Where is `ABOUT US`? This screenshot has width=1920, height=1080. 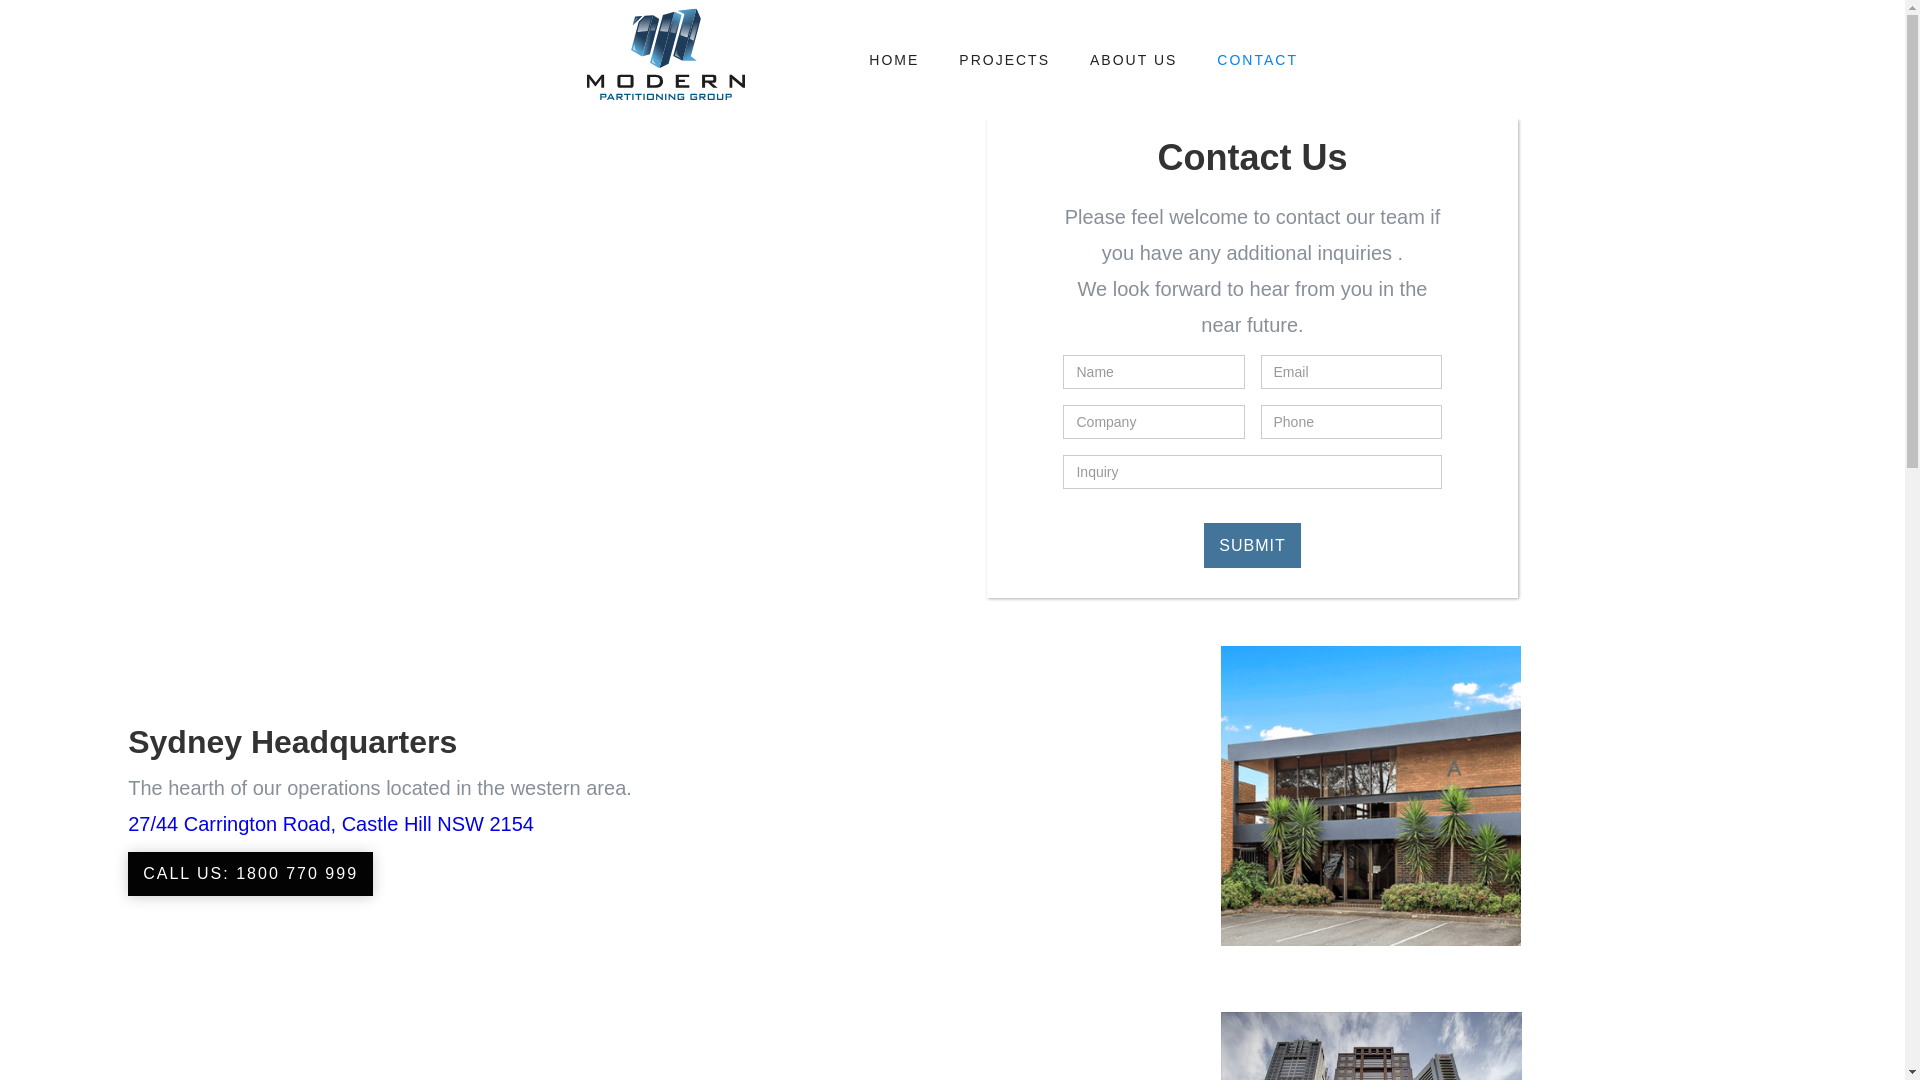 ABOUT US is located at coordinates (1134, 60).